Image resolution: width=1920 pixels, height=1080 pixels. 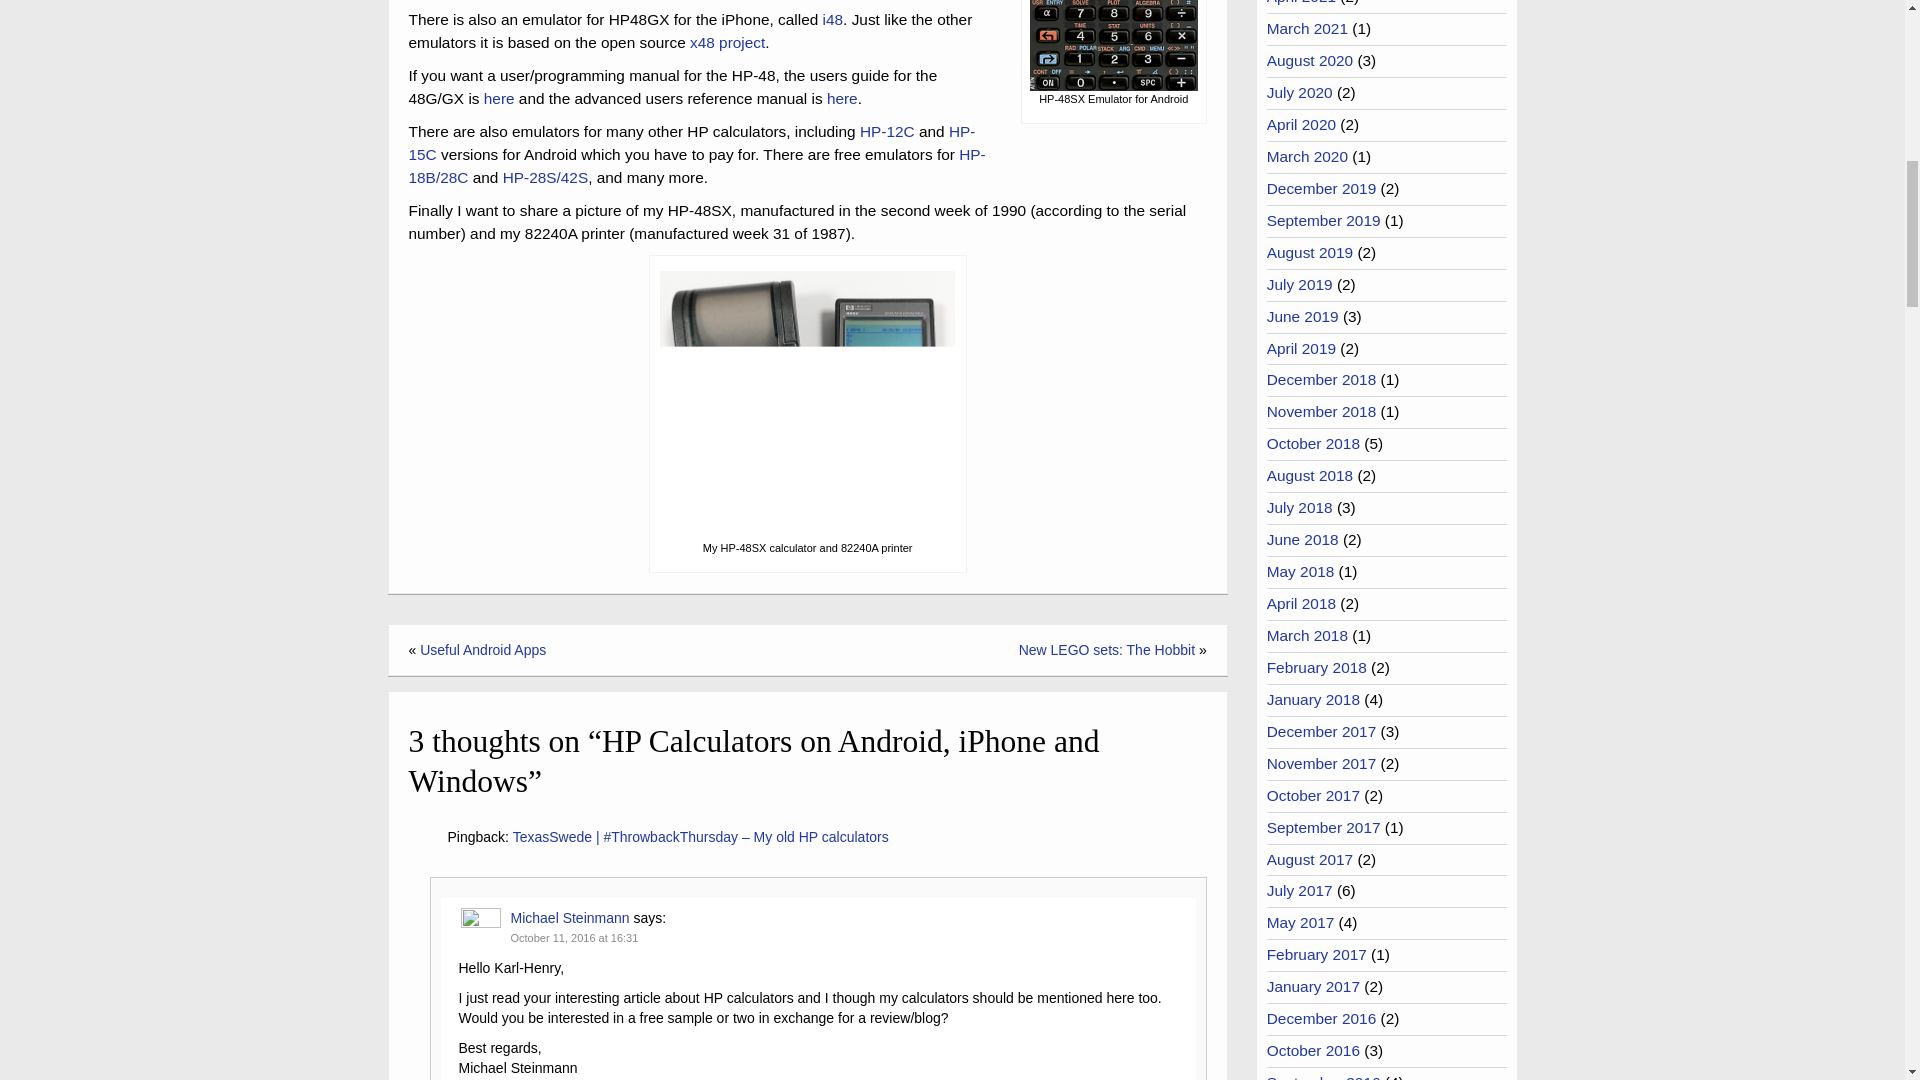 I want to click on HP-15C, so click(x=691, y=143).